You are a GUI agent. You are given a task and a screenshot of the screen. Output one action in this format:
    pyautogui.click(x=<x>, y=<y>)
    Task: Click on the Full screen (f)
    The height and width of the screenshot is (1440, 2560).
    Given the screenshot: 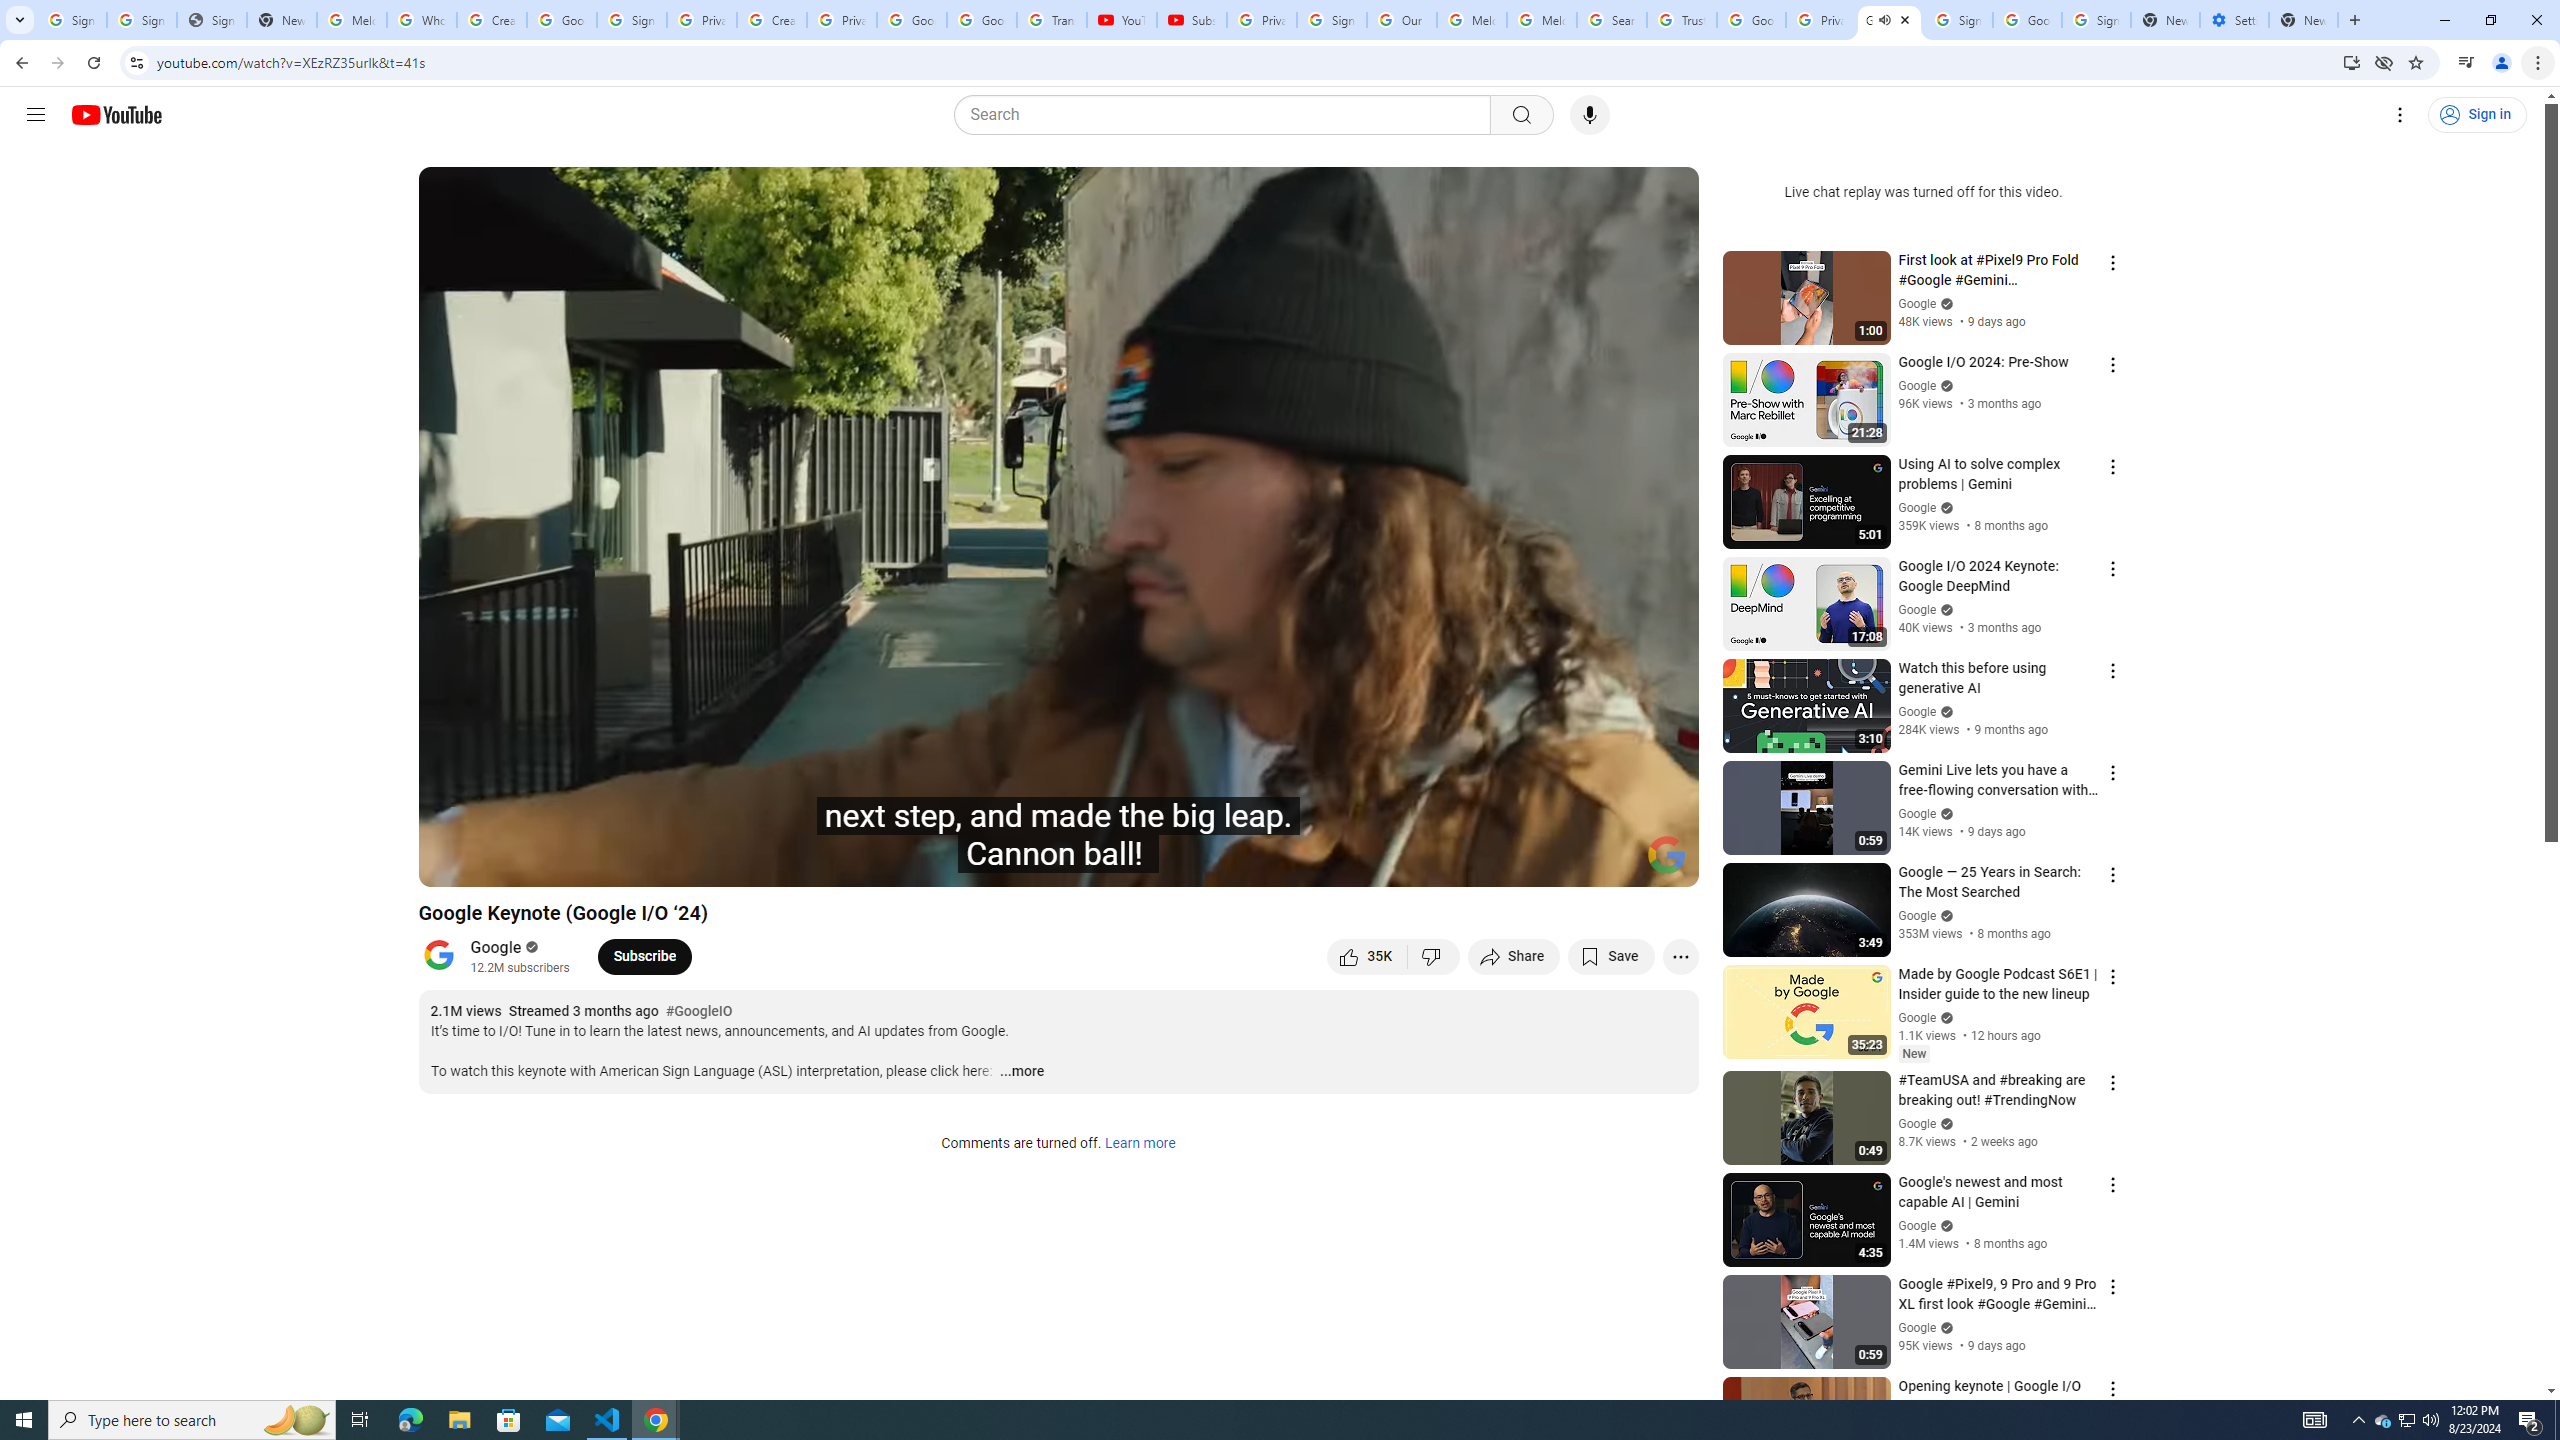 What is the action you would take?
    pyautogui.click(x=1662, y=863)
    